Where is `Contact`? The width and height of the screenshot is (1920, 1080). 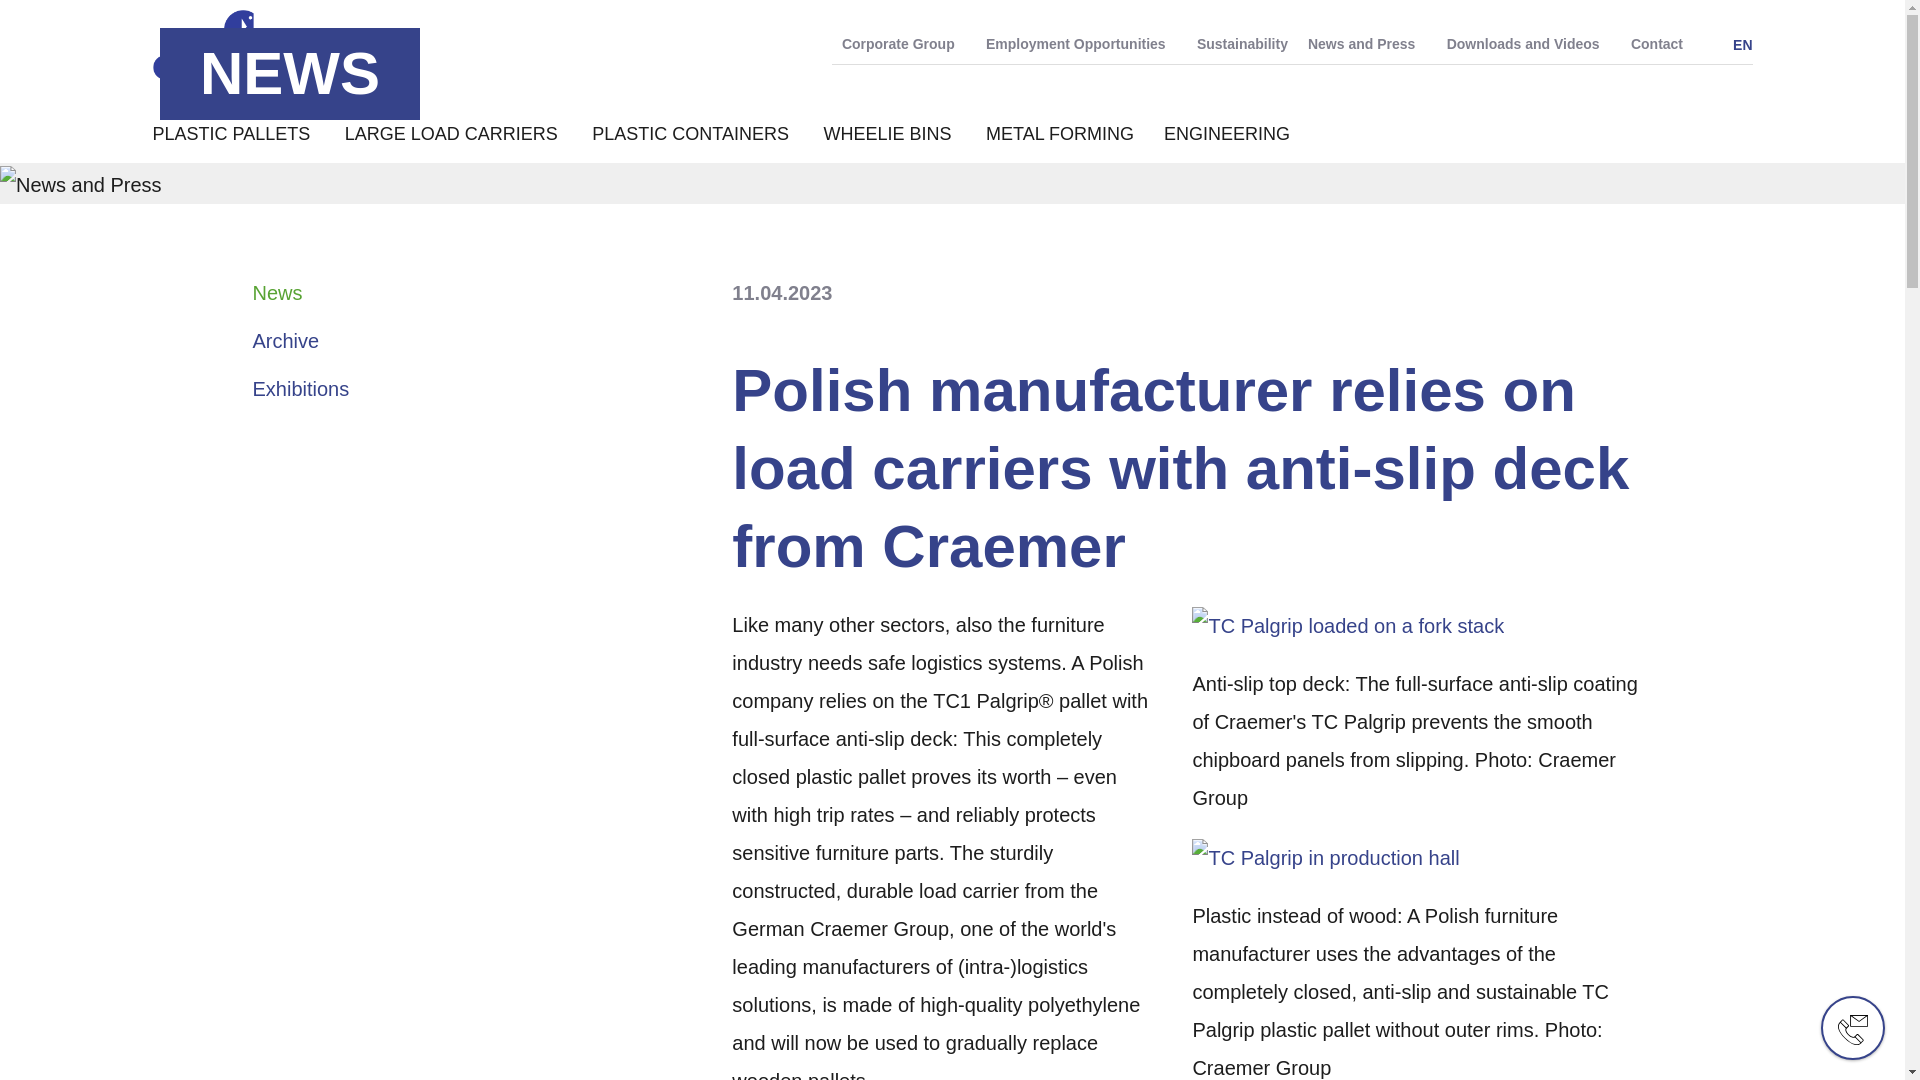
Contact is located at coordinates (1656, 43).